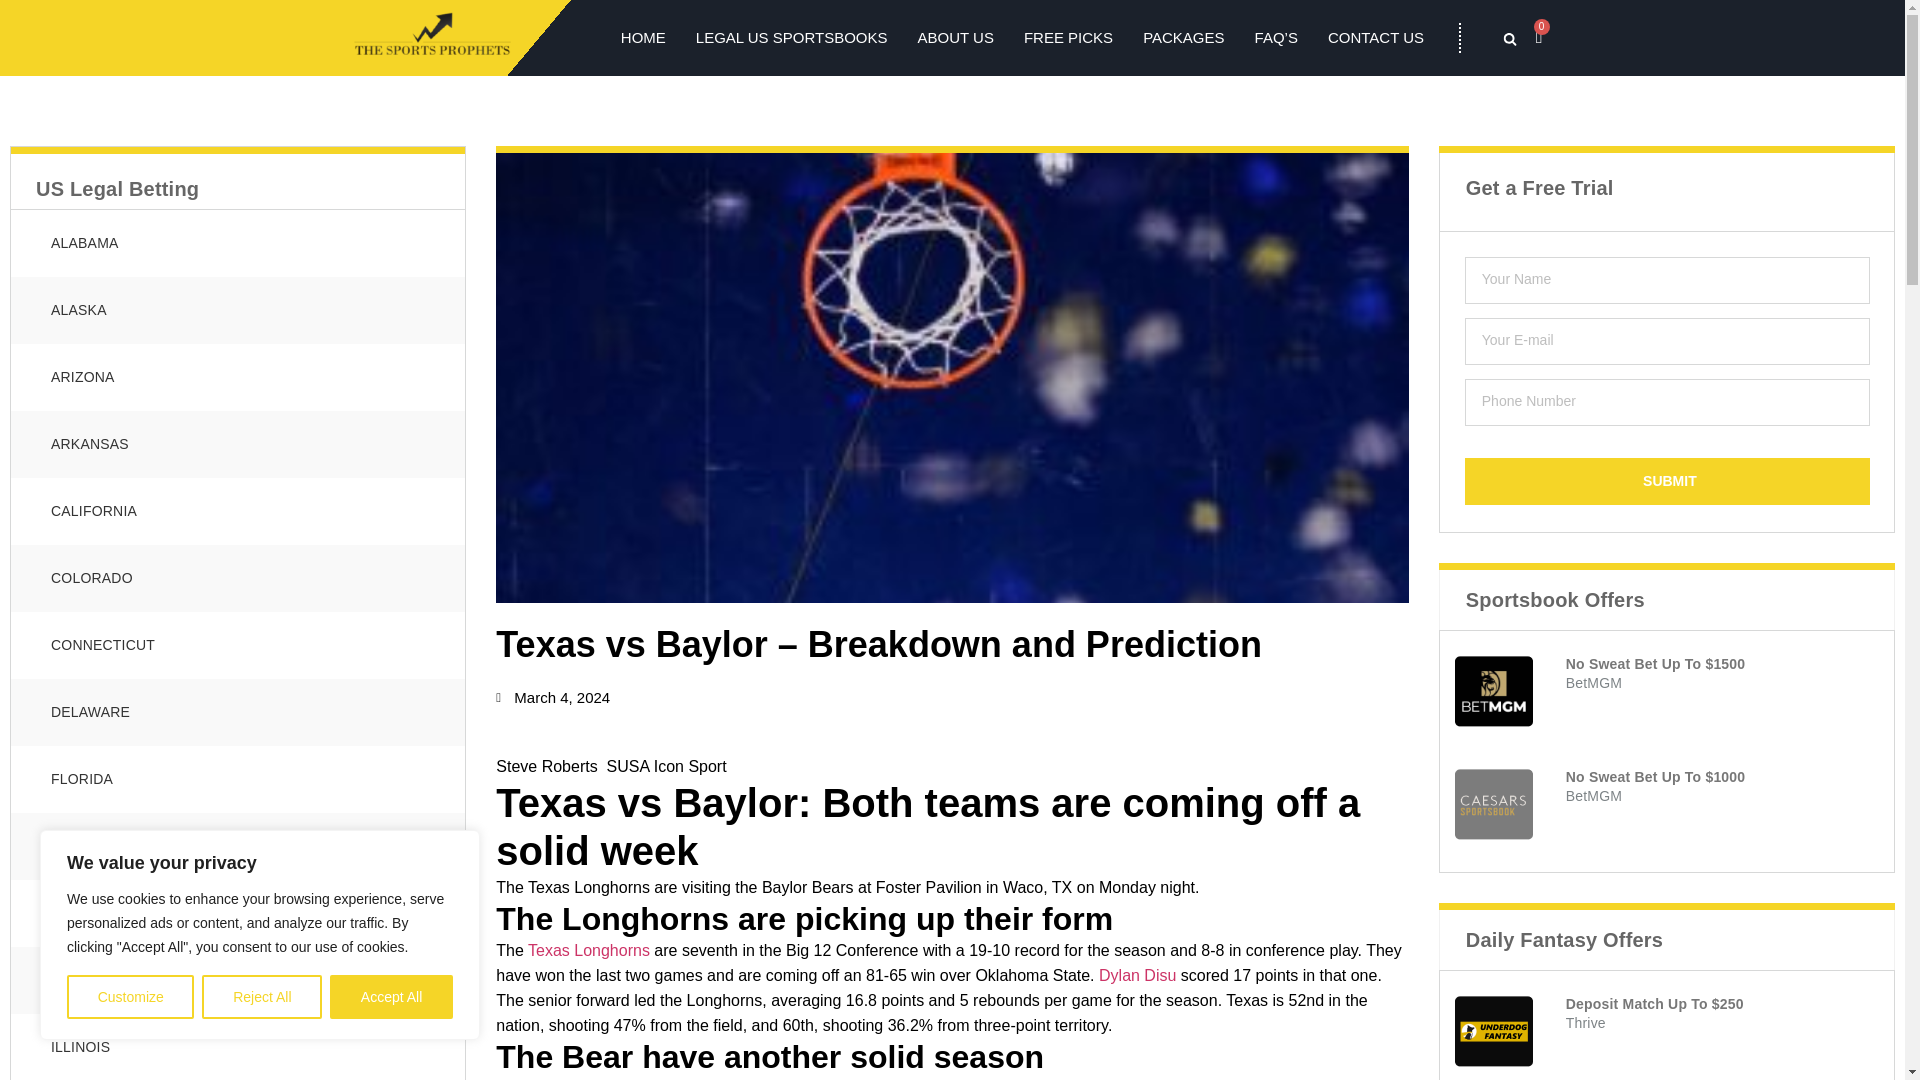  Describe the element at coordinates (130, 997) in the screenshot. I see `Customize` at that location.